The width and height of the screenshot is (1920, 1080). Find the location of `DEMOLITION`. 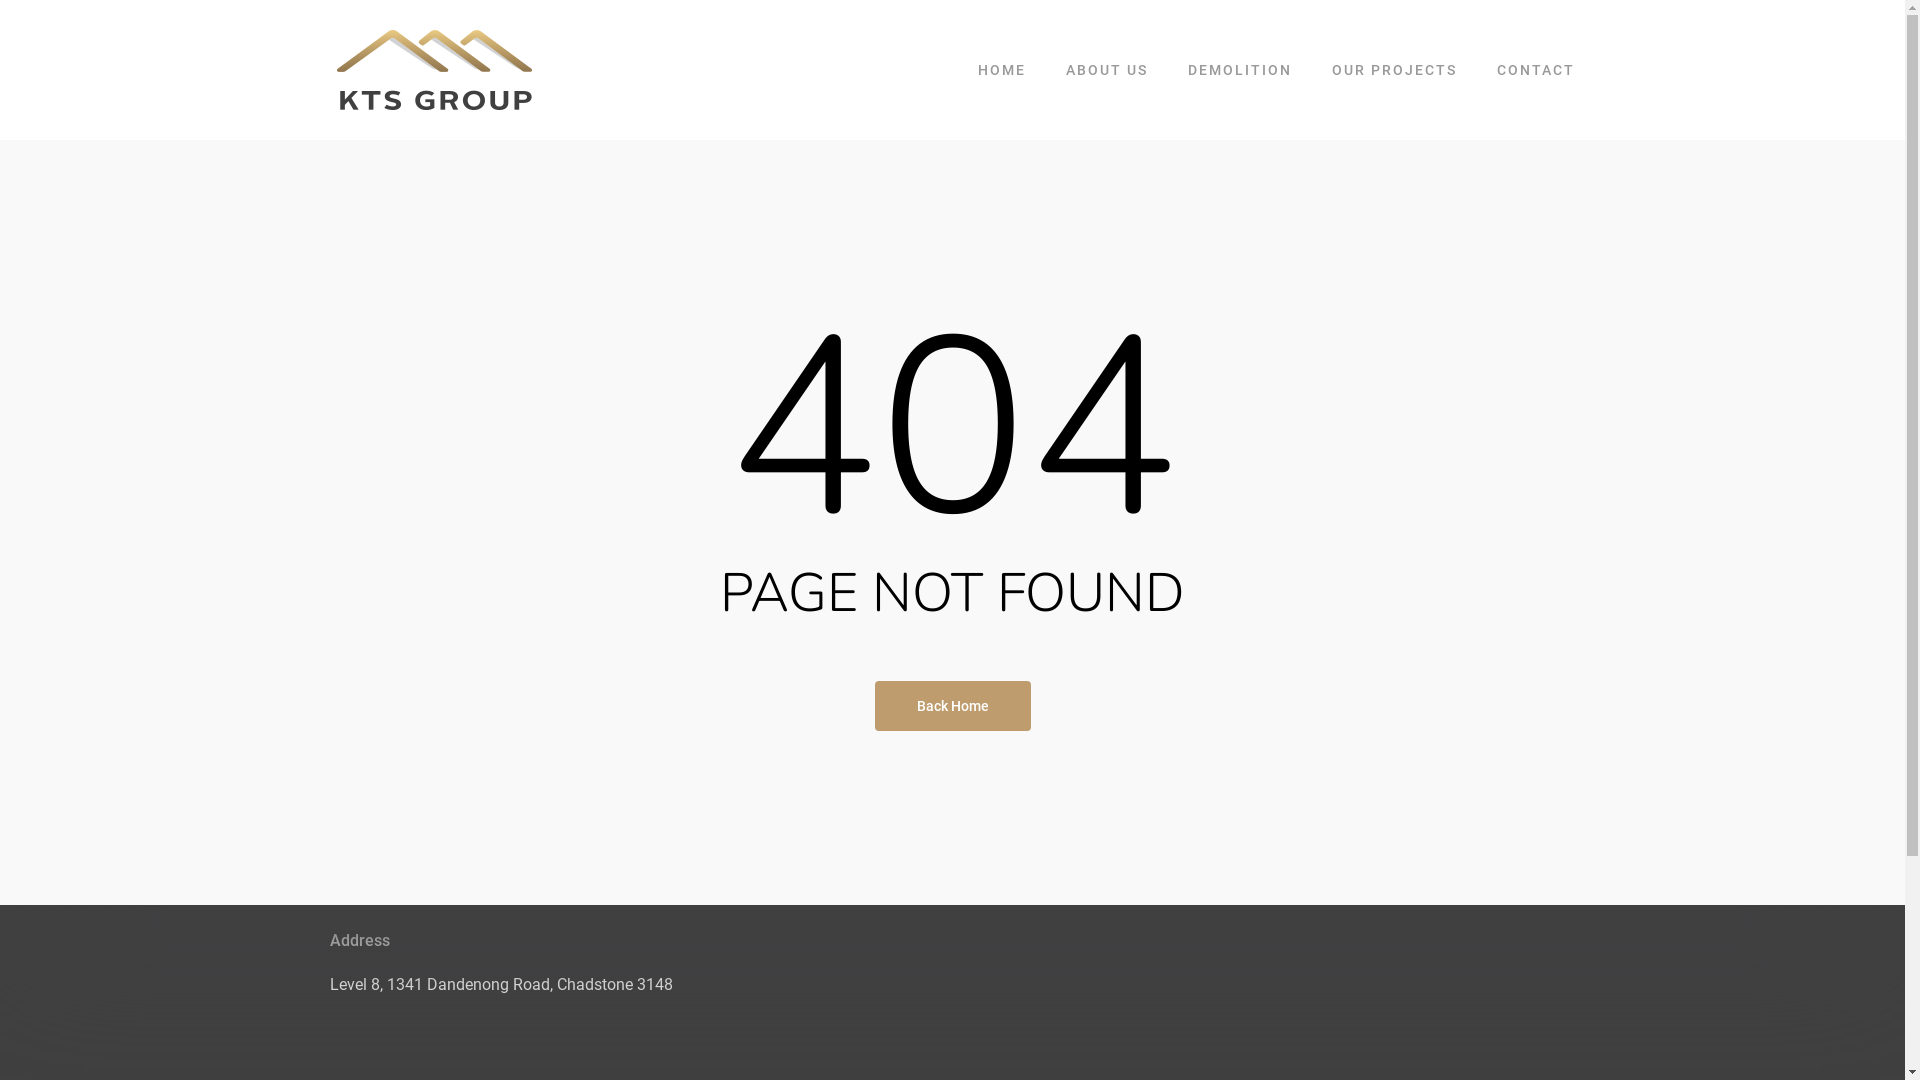

DEMOLITION is located at coordinates (1240, 70).